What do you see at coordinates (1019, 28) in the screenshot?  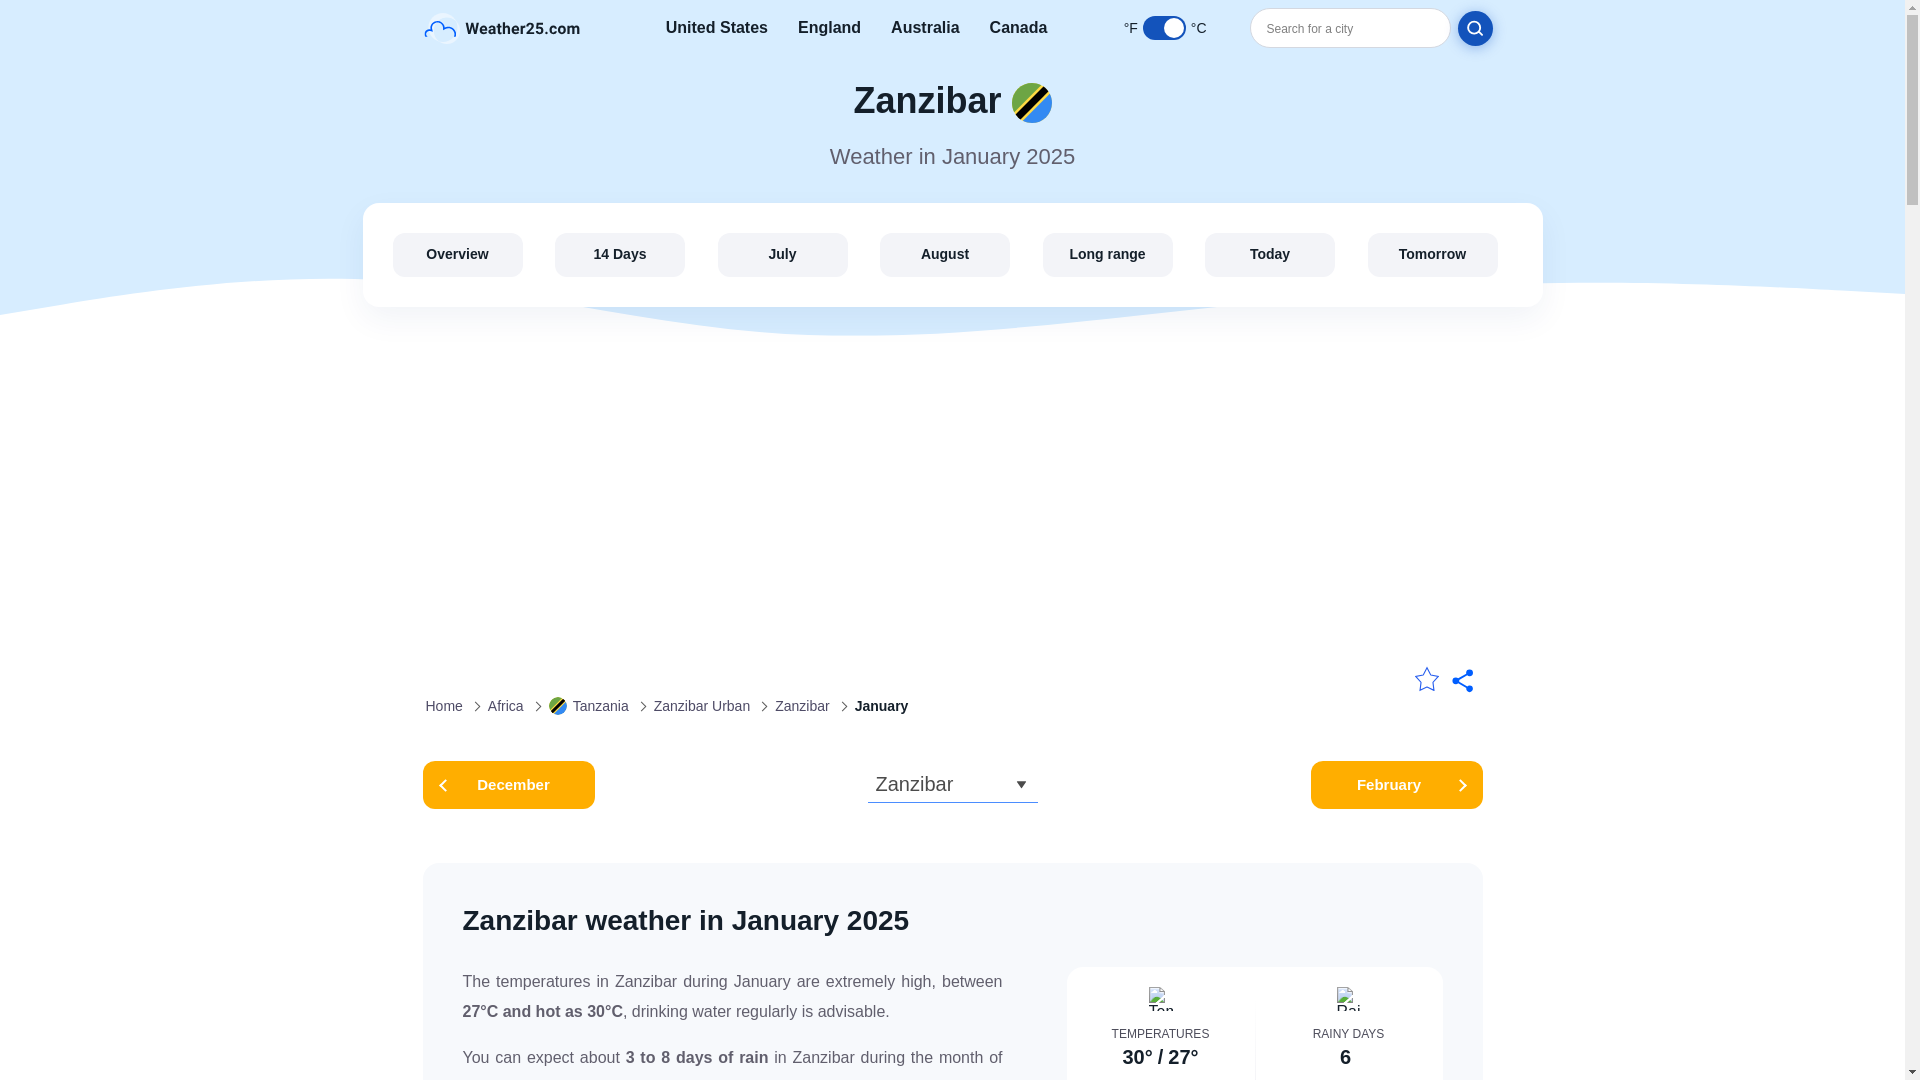 I see `Weather in Canada` at bounding box center [1019, 28].